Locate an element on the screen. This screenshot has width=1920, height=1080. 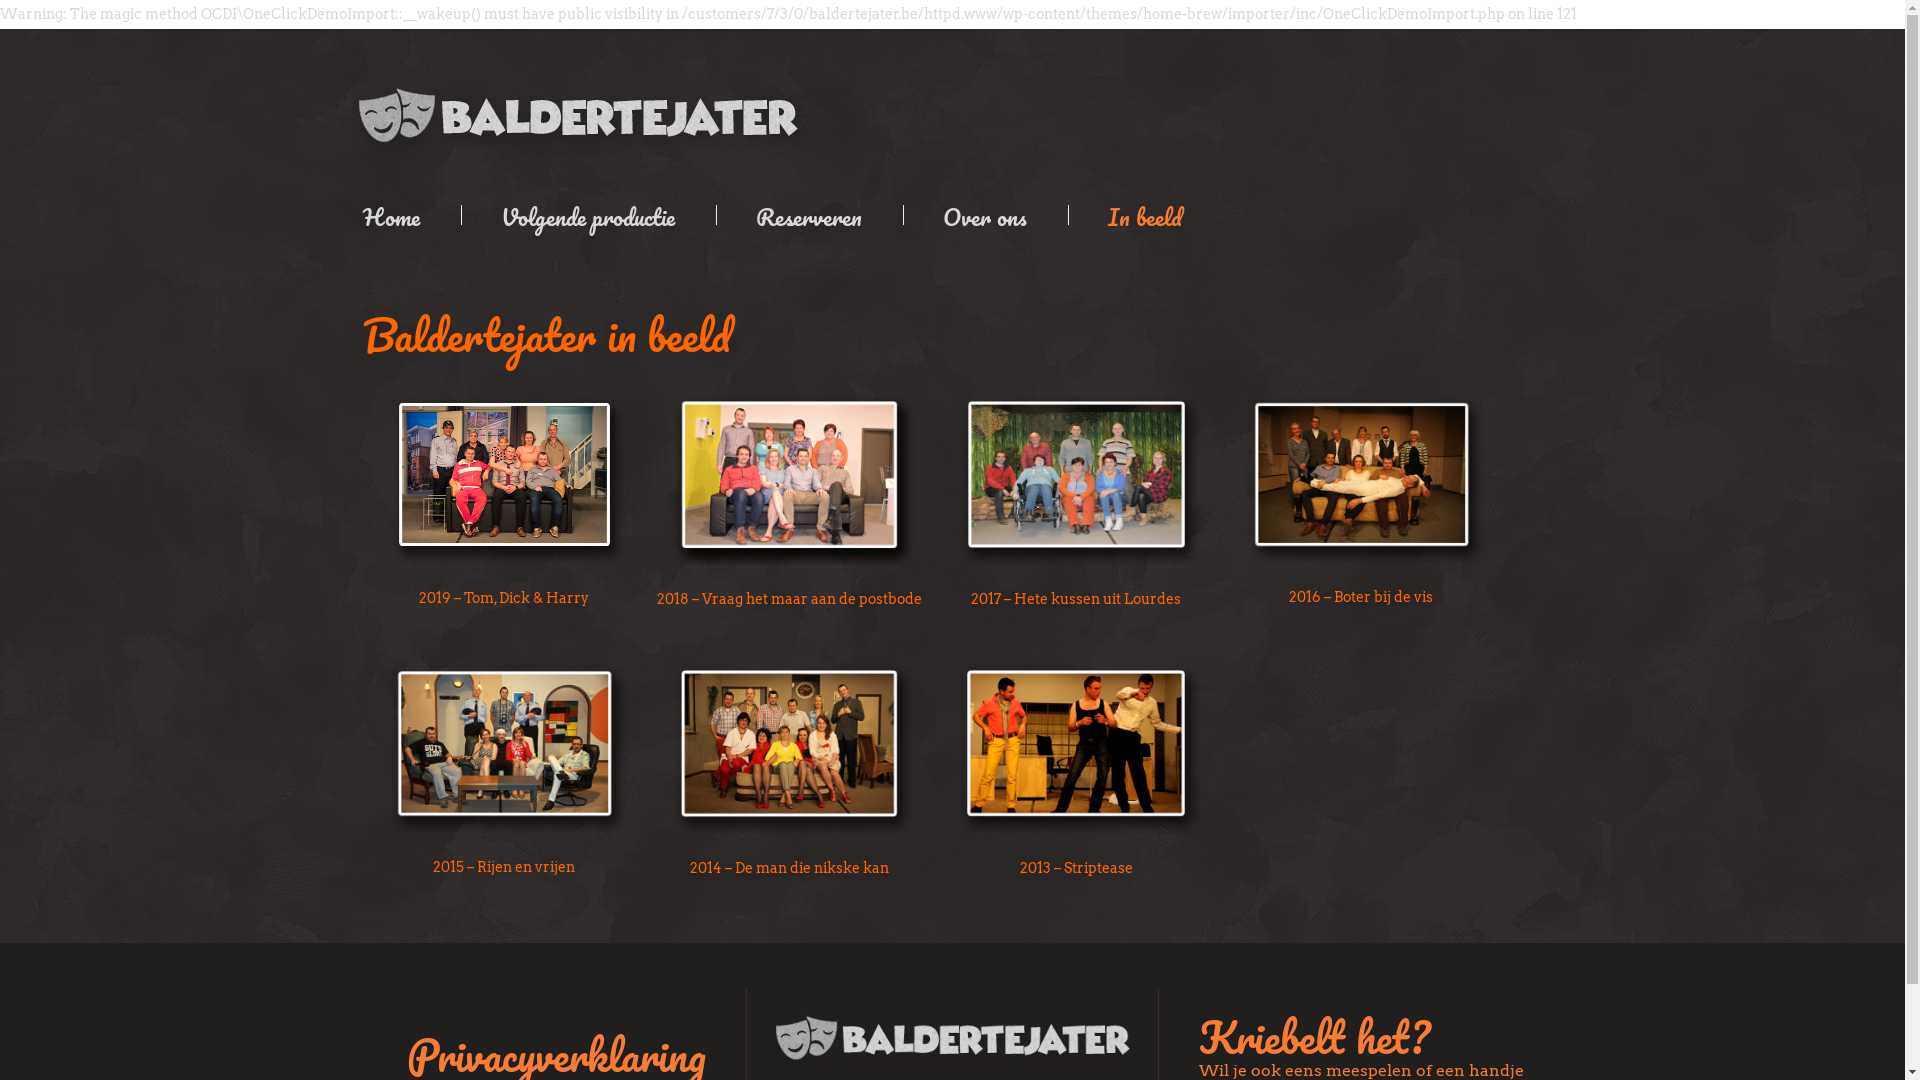
Home is located at coordinates (405, 215).